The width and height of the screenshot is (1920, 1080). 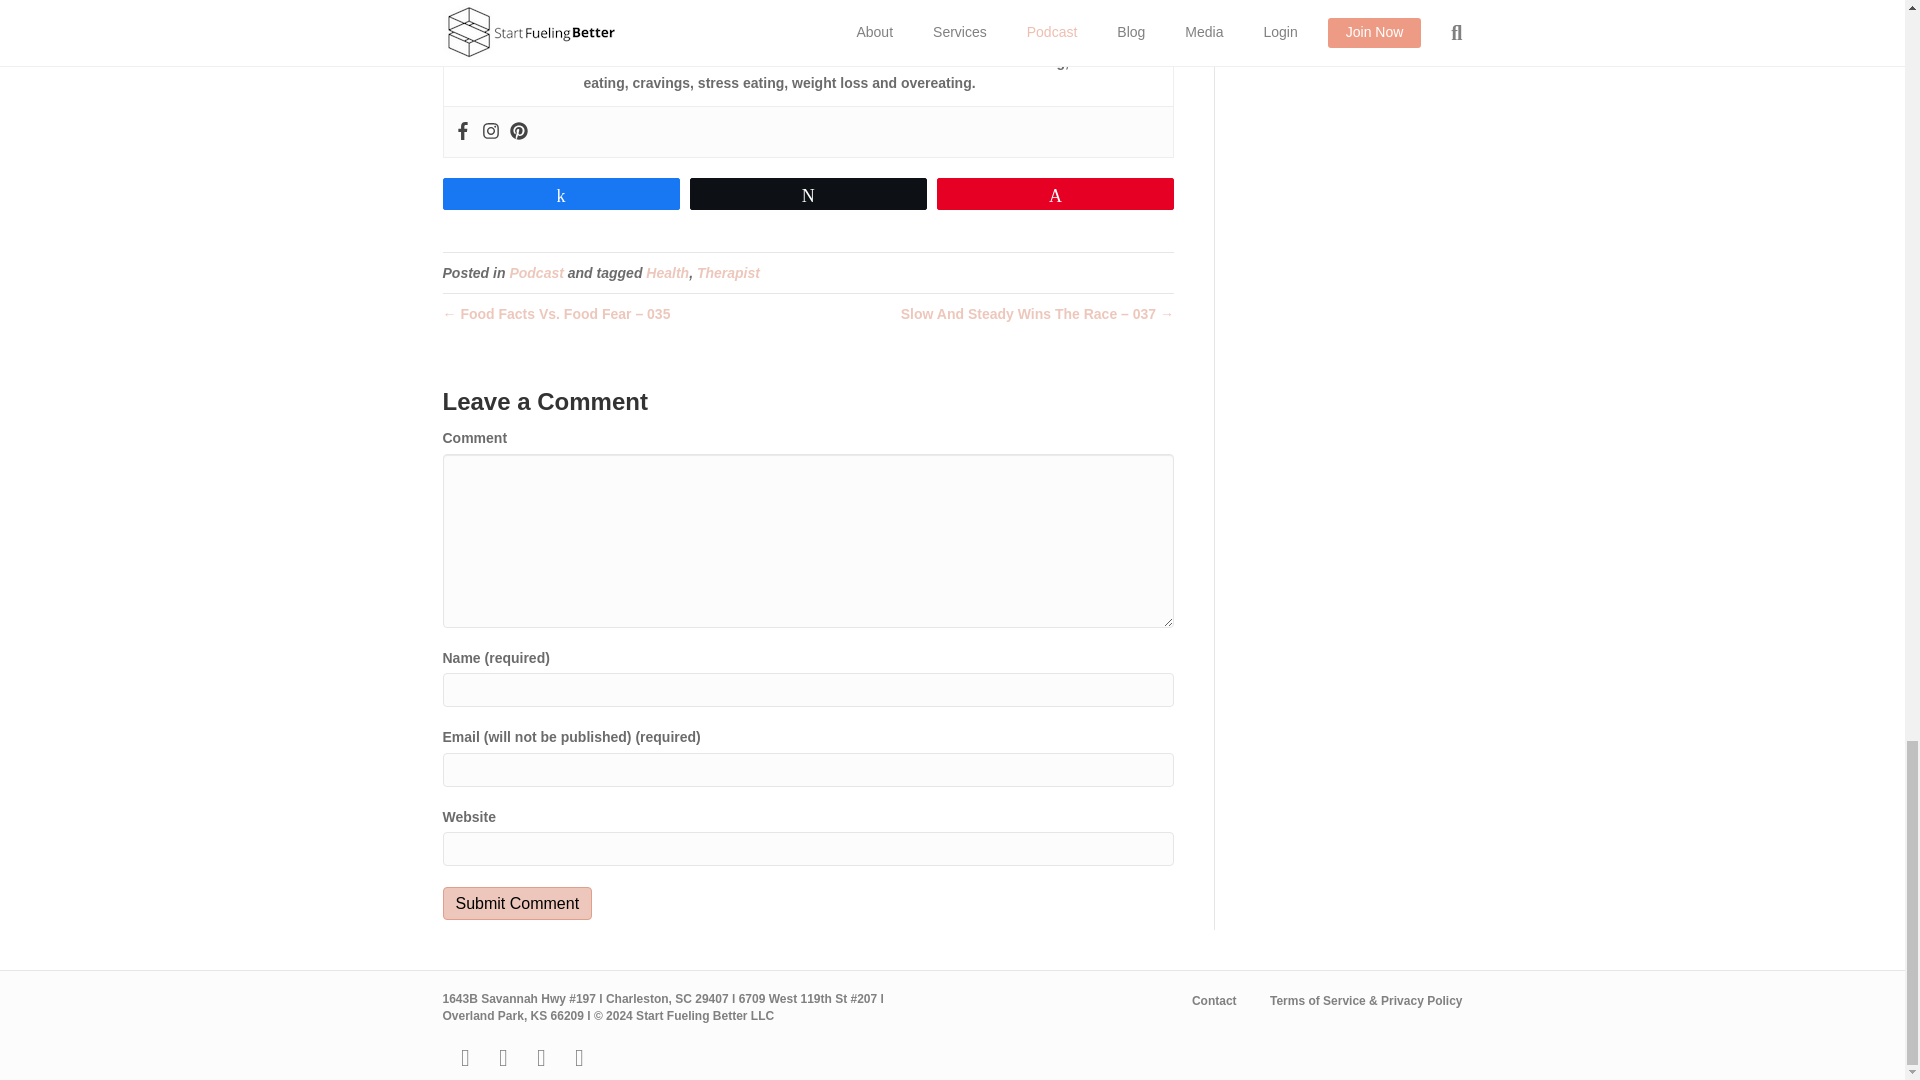 I want to click on Facebook, so click(x=462, y=132).